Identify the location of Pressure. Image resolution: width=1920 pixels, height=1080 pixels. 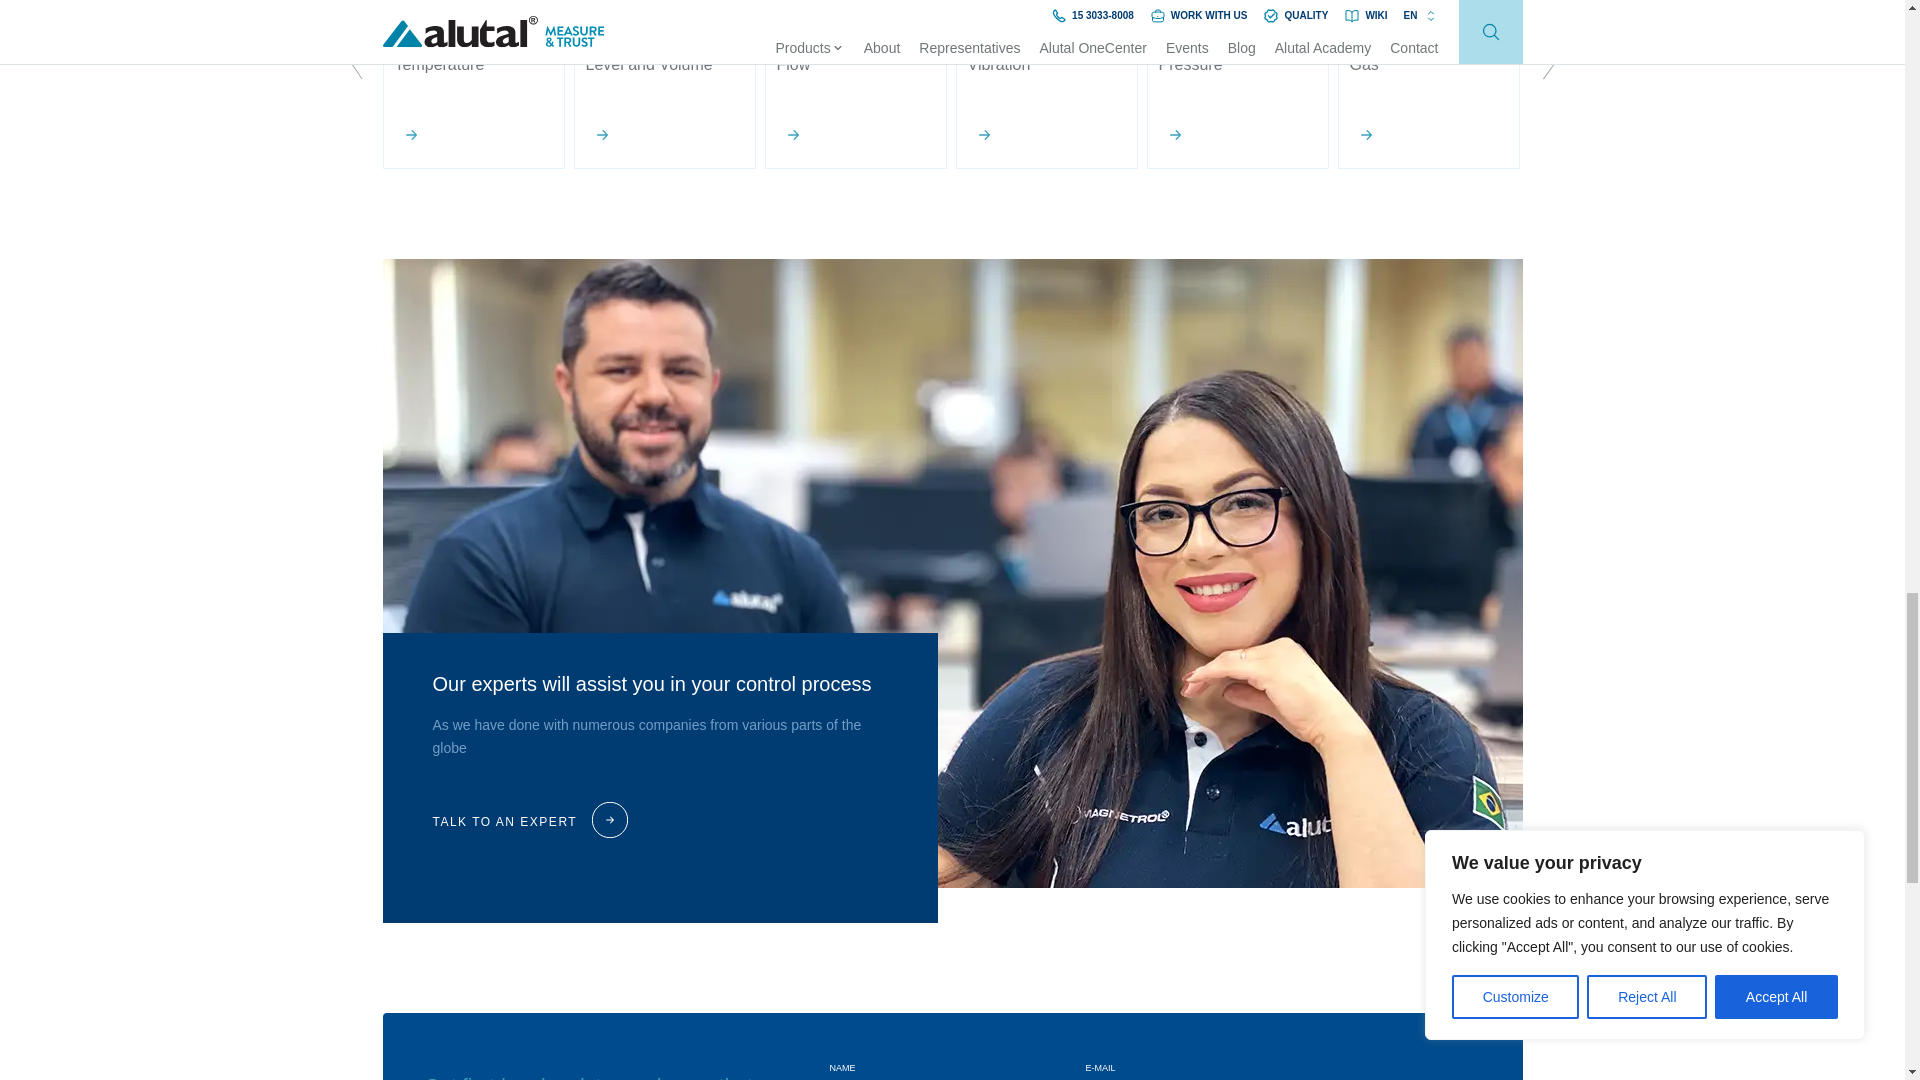
(1237, 84).